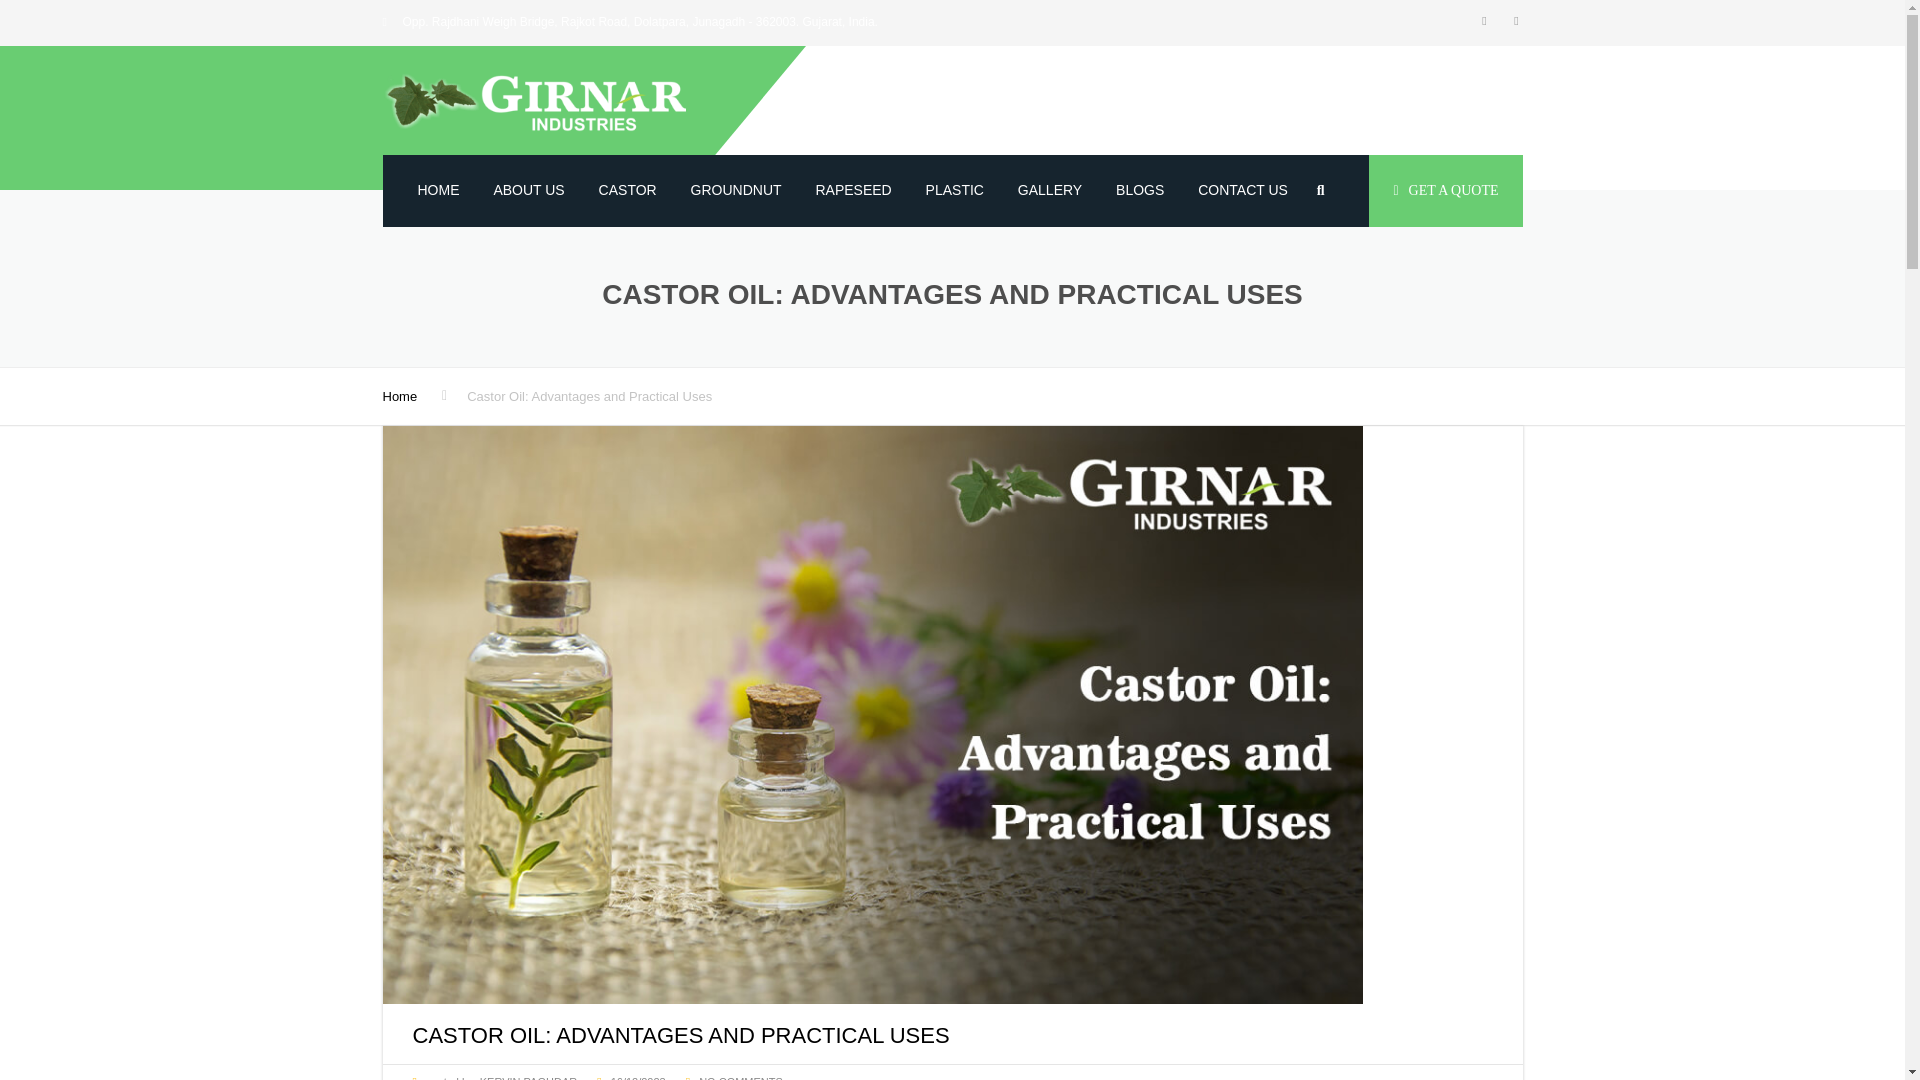 Image resolution: width=1920 pixels, height=1080 pixels. What do you see at coordinates (954, 190) in the screenshot?
I see `PLASTIC` at bounding box center [954, 190].